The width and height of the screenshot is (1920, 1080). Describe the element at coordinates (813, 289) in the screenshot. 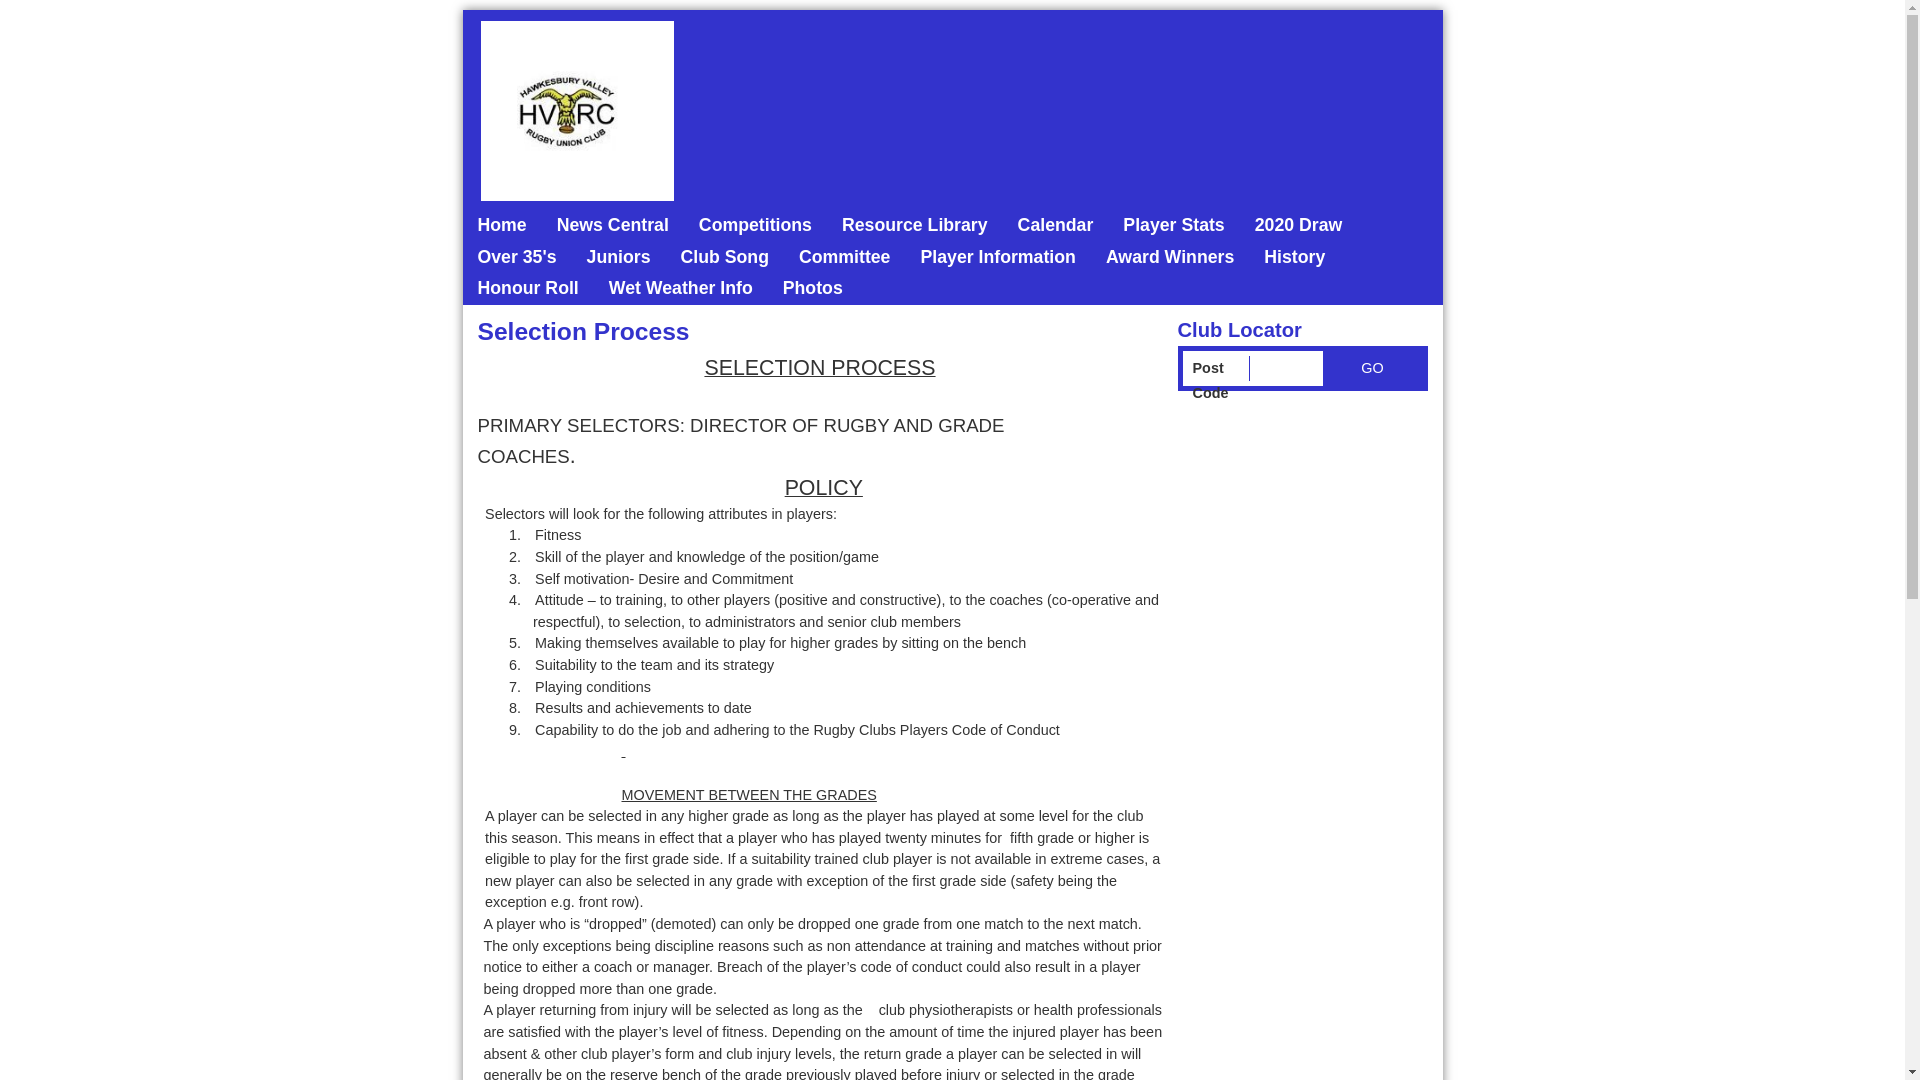

I see `Photos` at that location.